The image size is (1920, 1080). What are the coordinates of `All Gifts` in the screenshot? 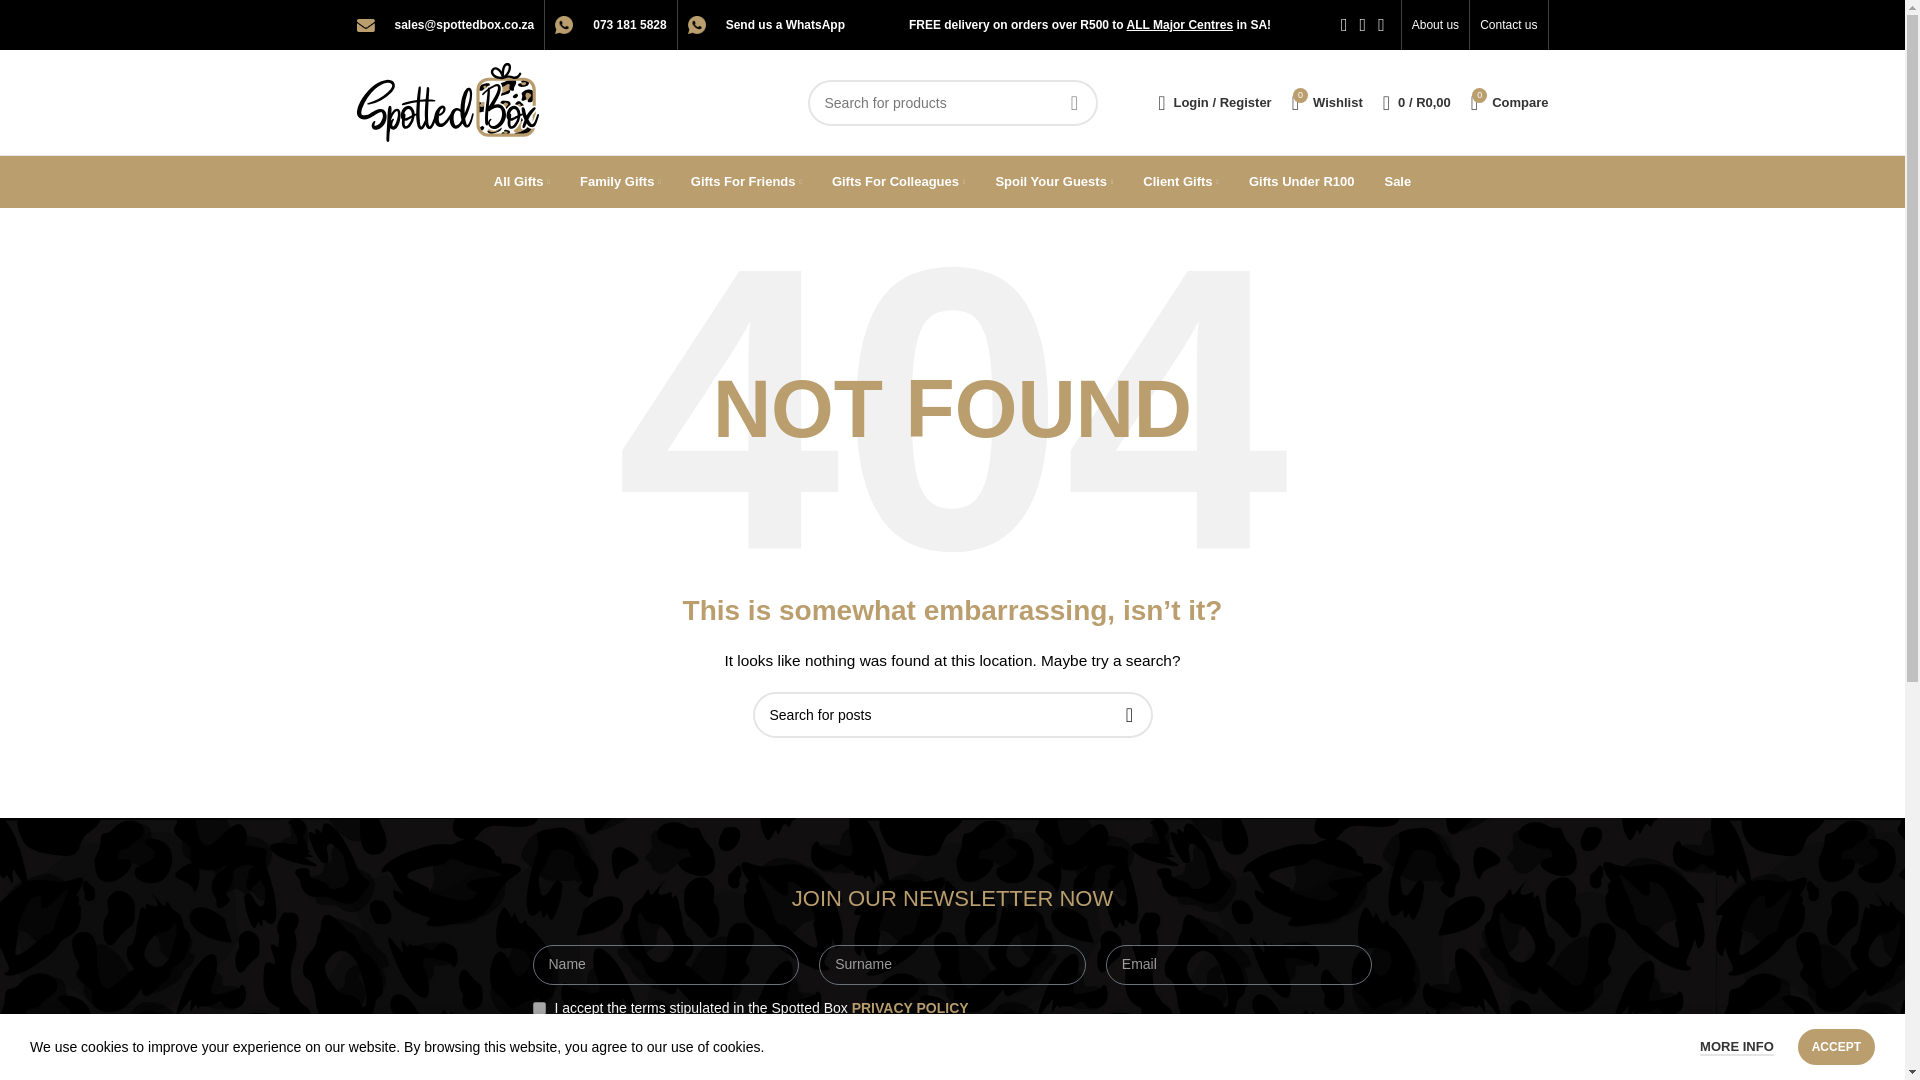 It's located at (1327, 102).